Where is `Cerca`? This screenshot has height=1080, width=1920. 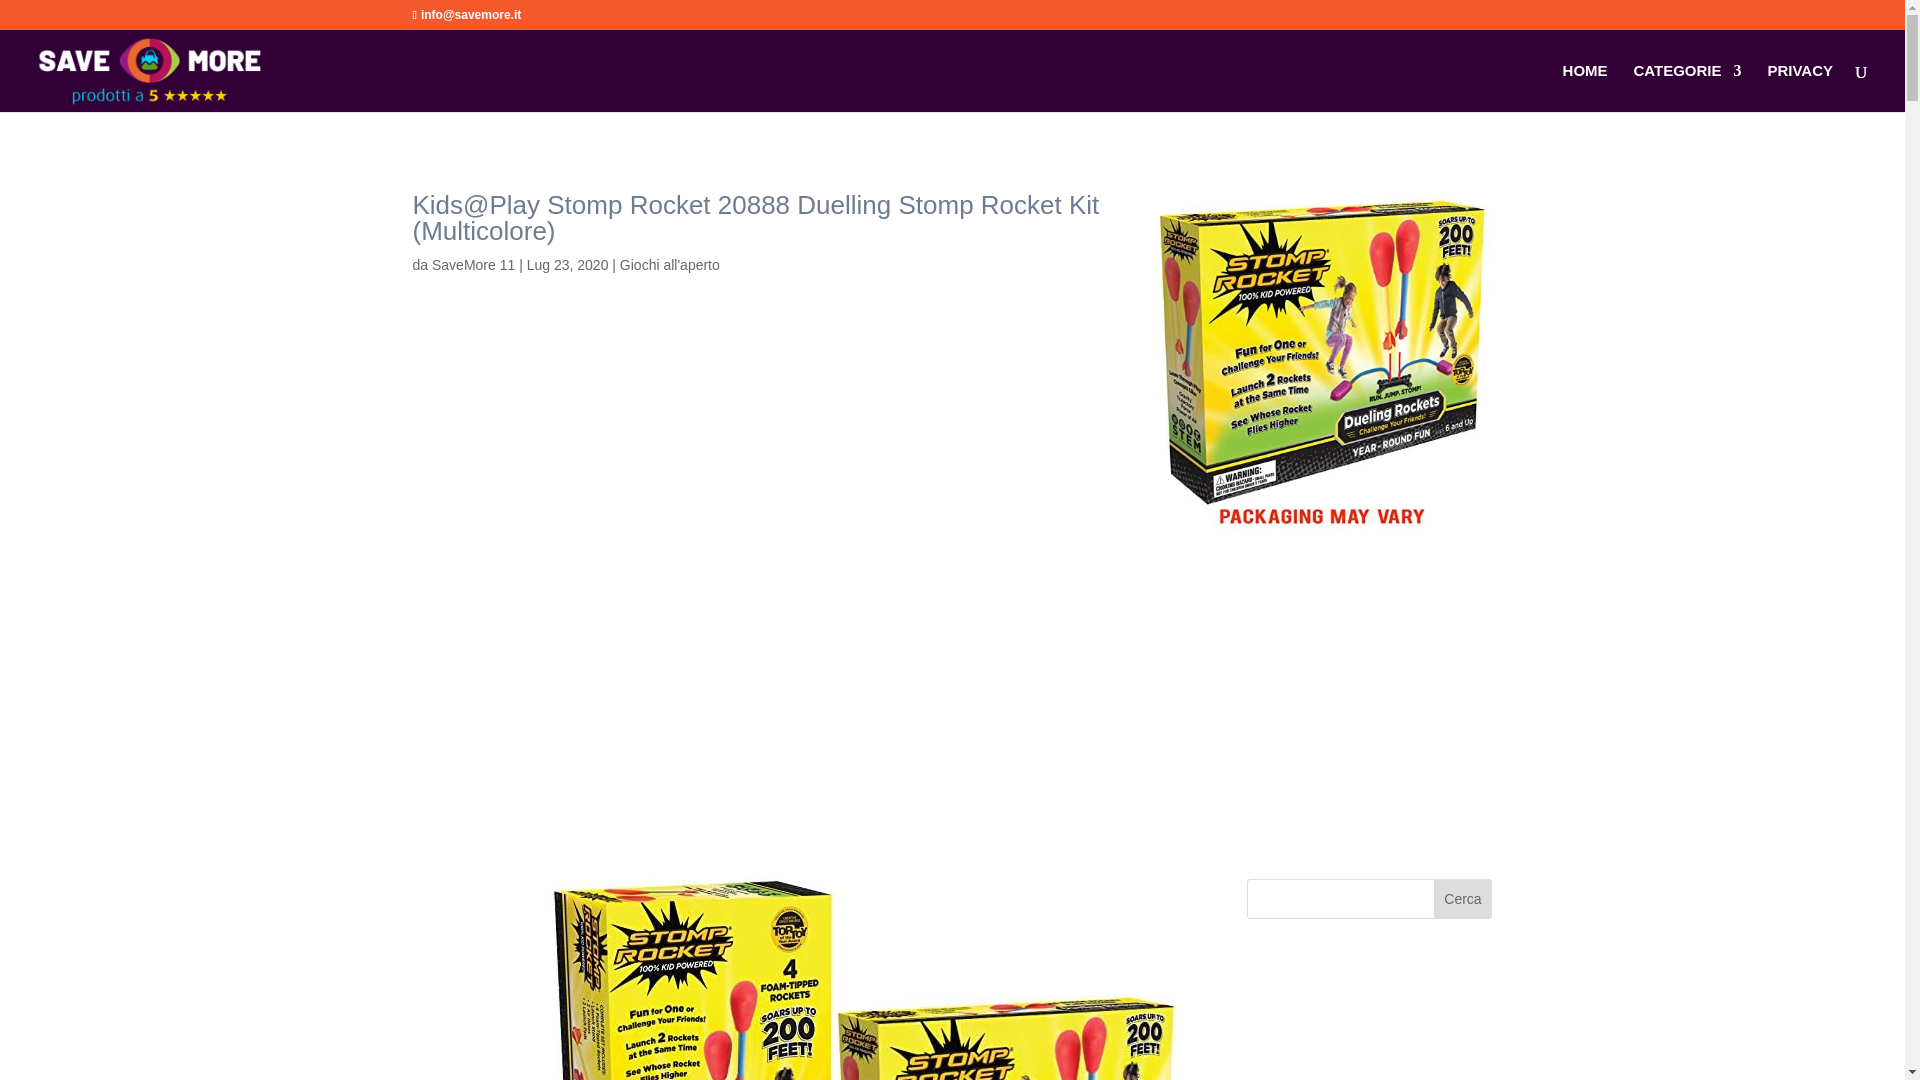
Cerca is located at coordinates (1464, 899).